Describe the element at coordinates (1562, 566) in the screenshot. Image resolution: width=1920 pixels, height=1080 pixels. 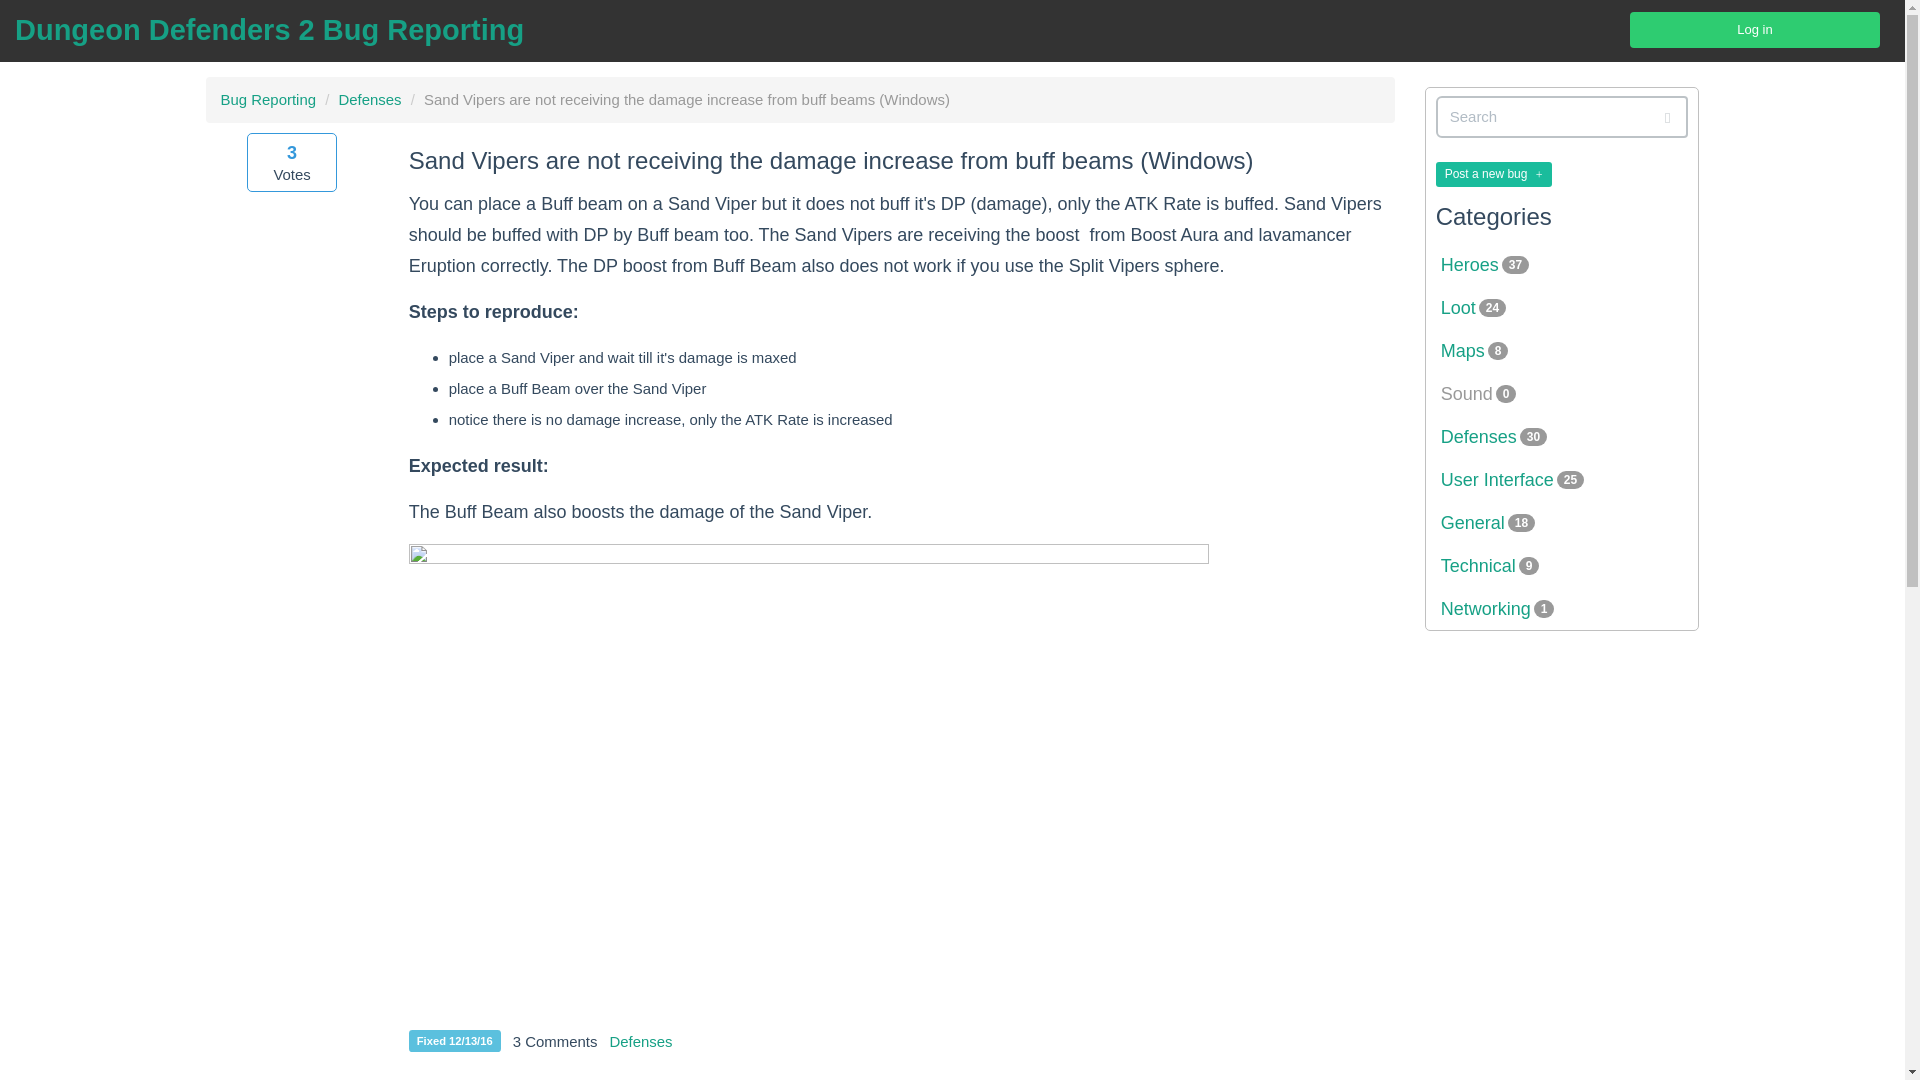
I see `Technical9` at that location.